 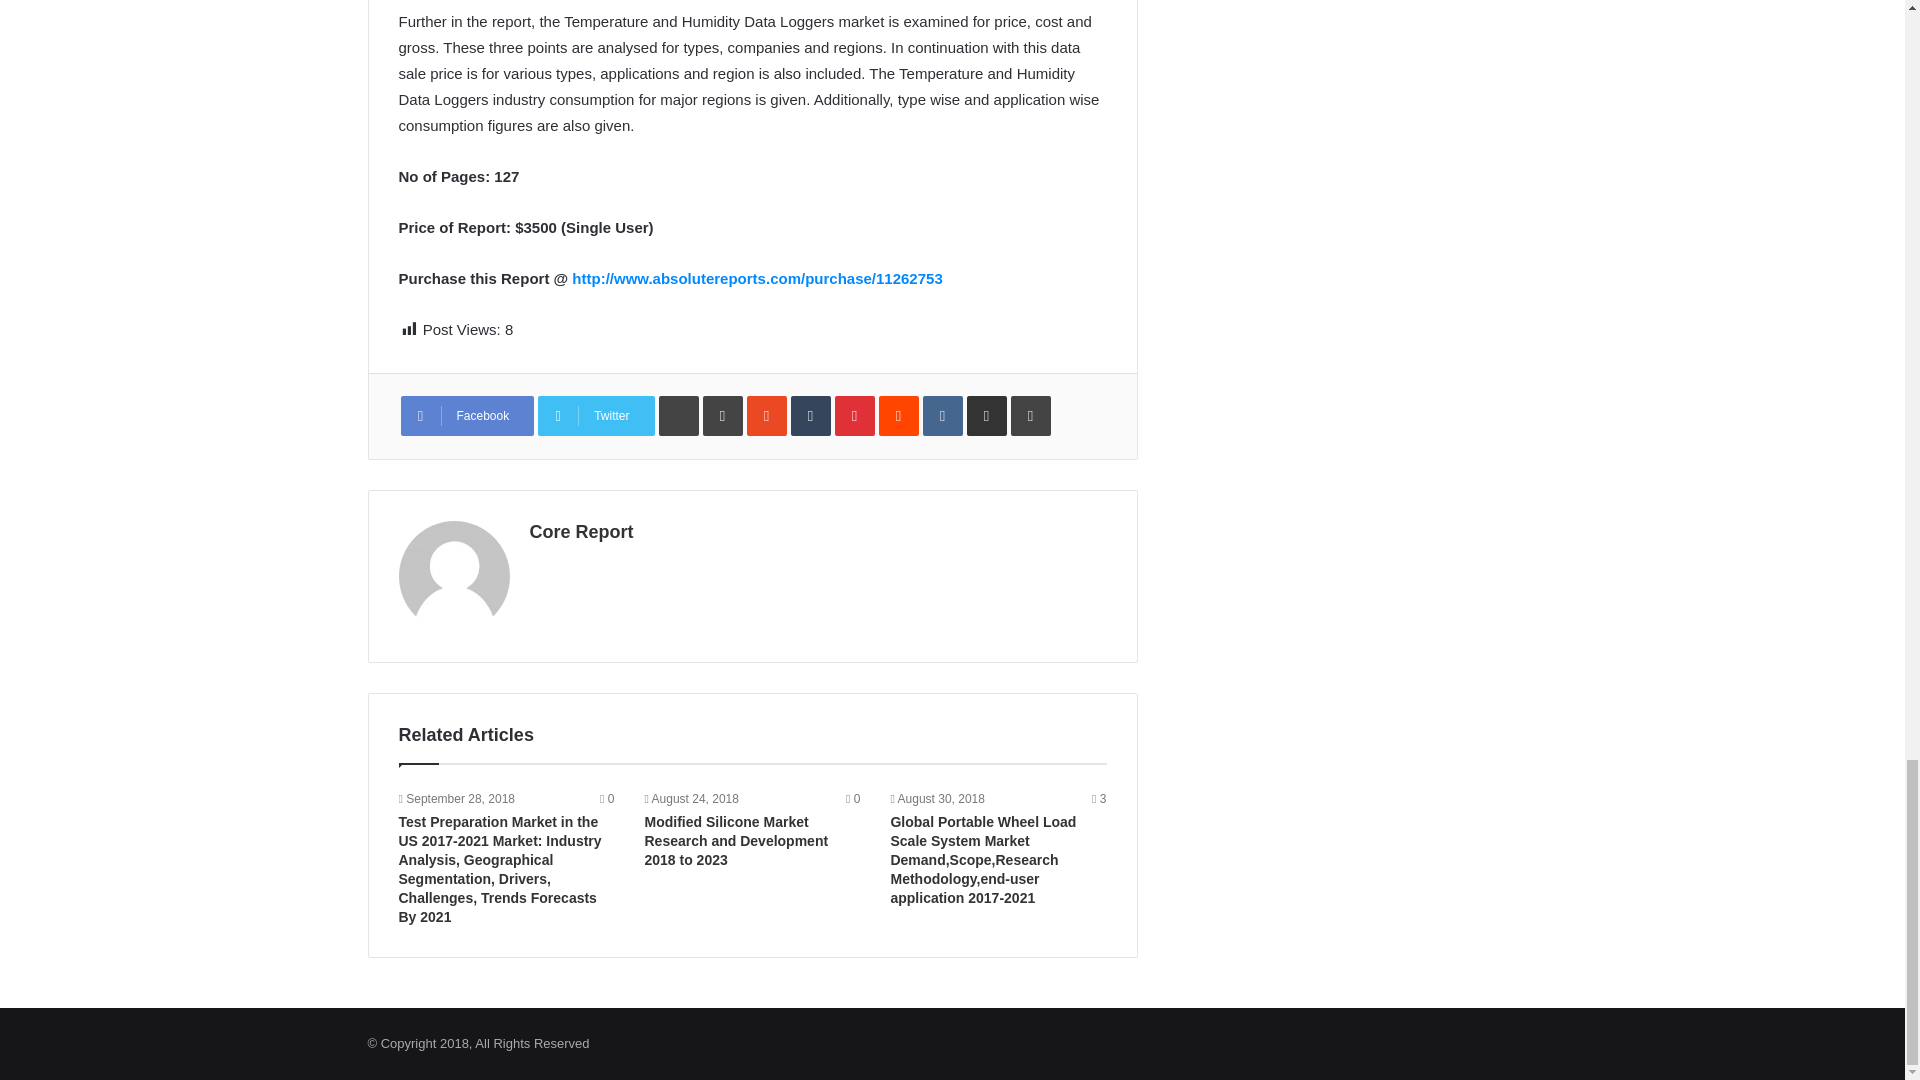 I want to click on LinkedIn, so click(x=722, y=416).